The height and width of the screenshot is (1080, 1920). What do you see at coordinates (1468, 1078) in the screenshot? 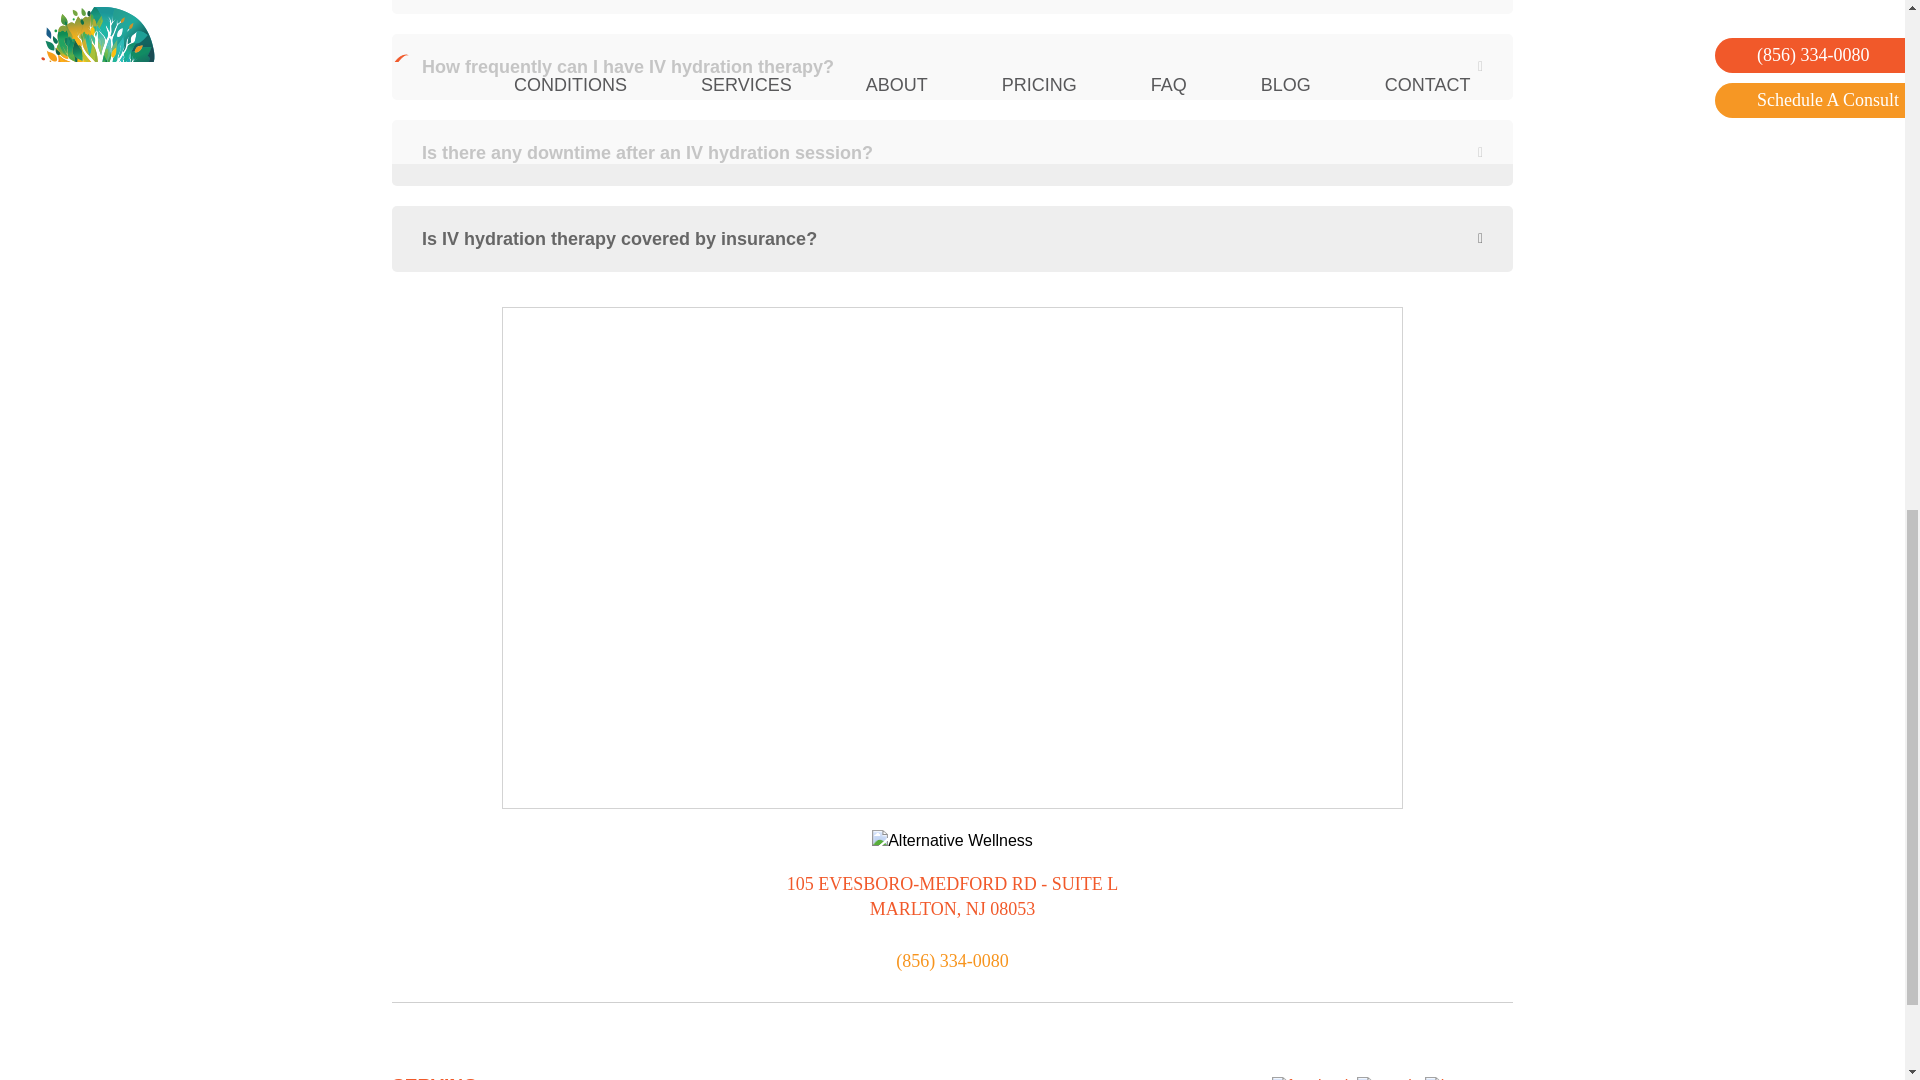
I see `instagram` at bounding box center [1468, 1078].